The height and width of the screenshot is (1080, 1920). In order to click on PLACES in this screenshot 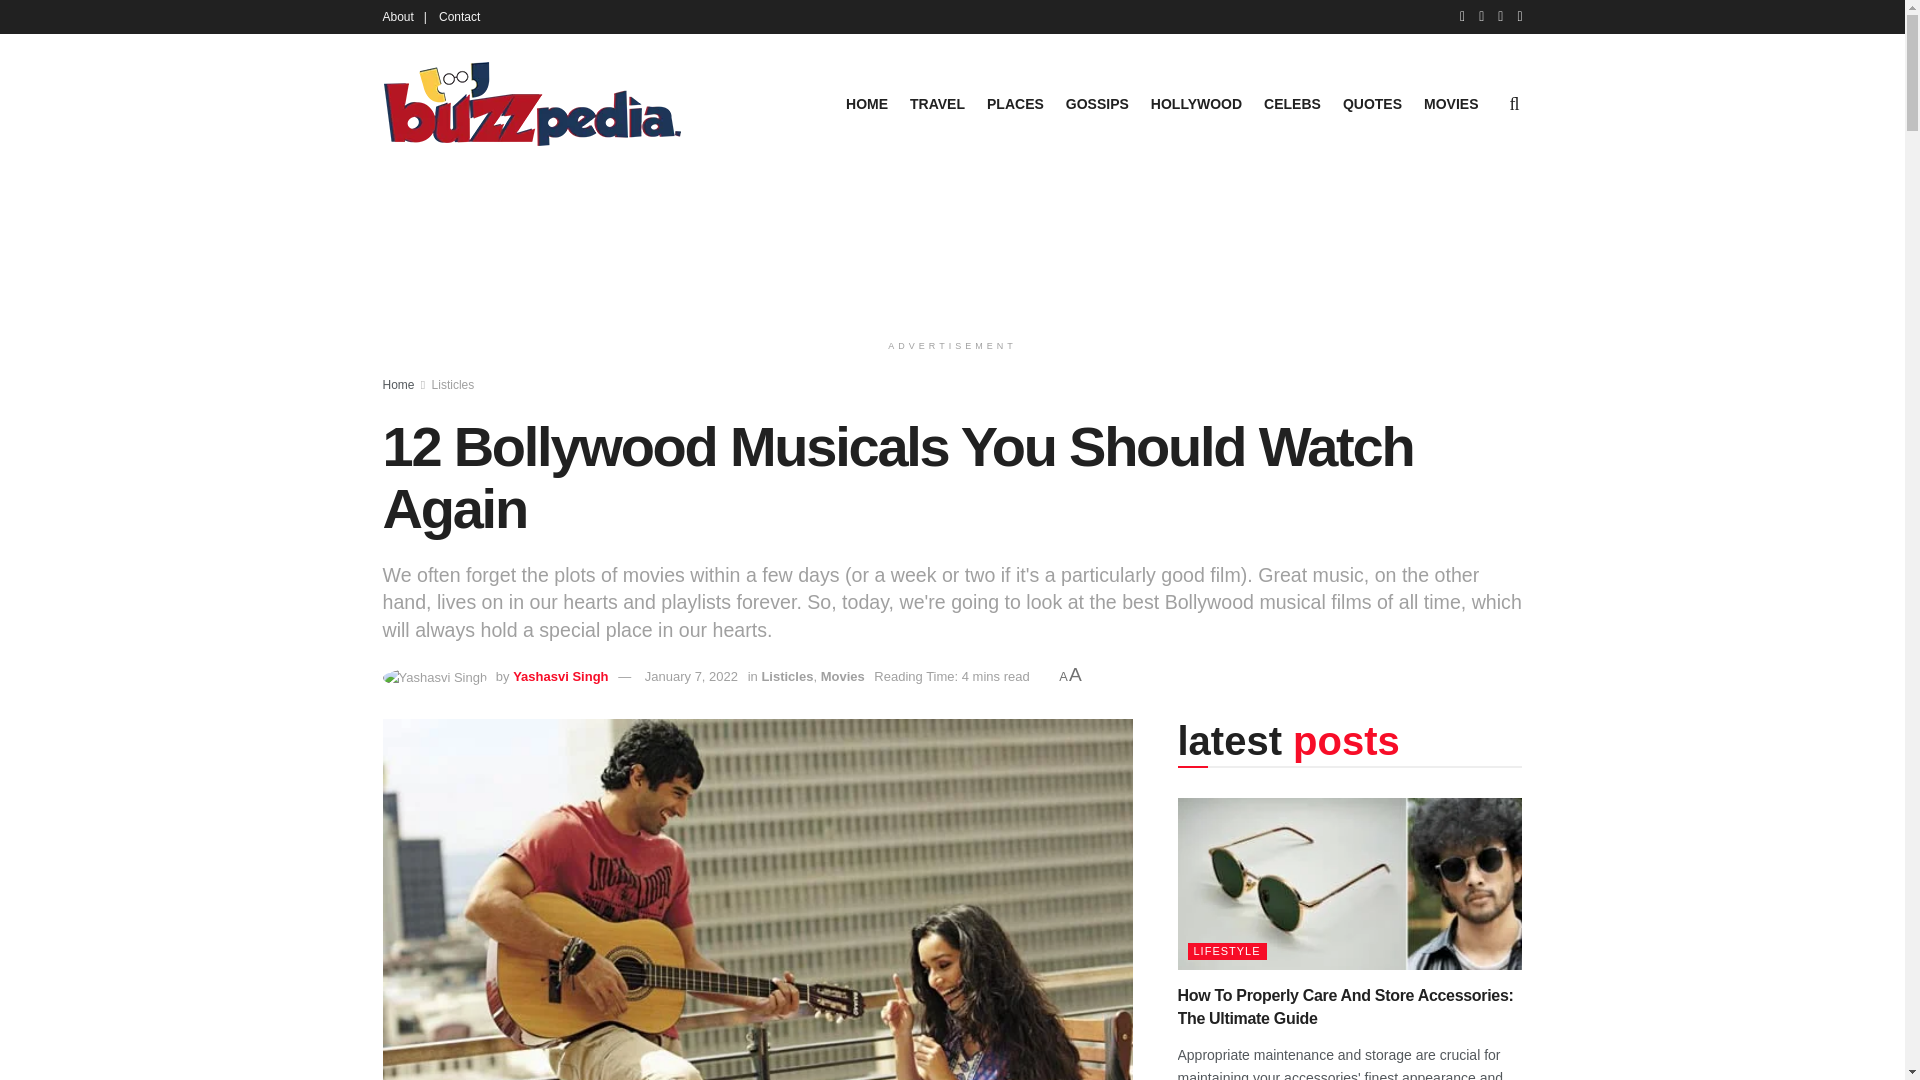, I will do `click(1015, 103)`.